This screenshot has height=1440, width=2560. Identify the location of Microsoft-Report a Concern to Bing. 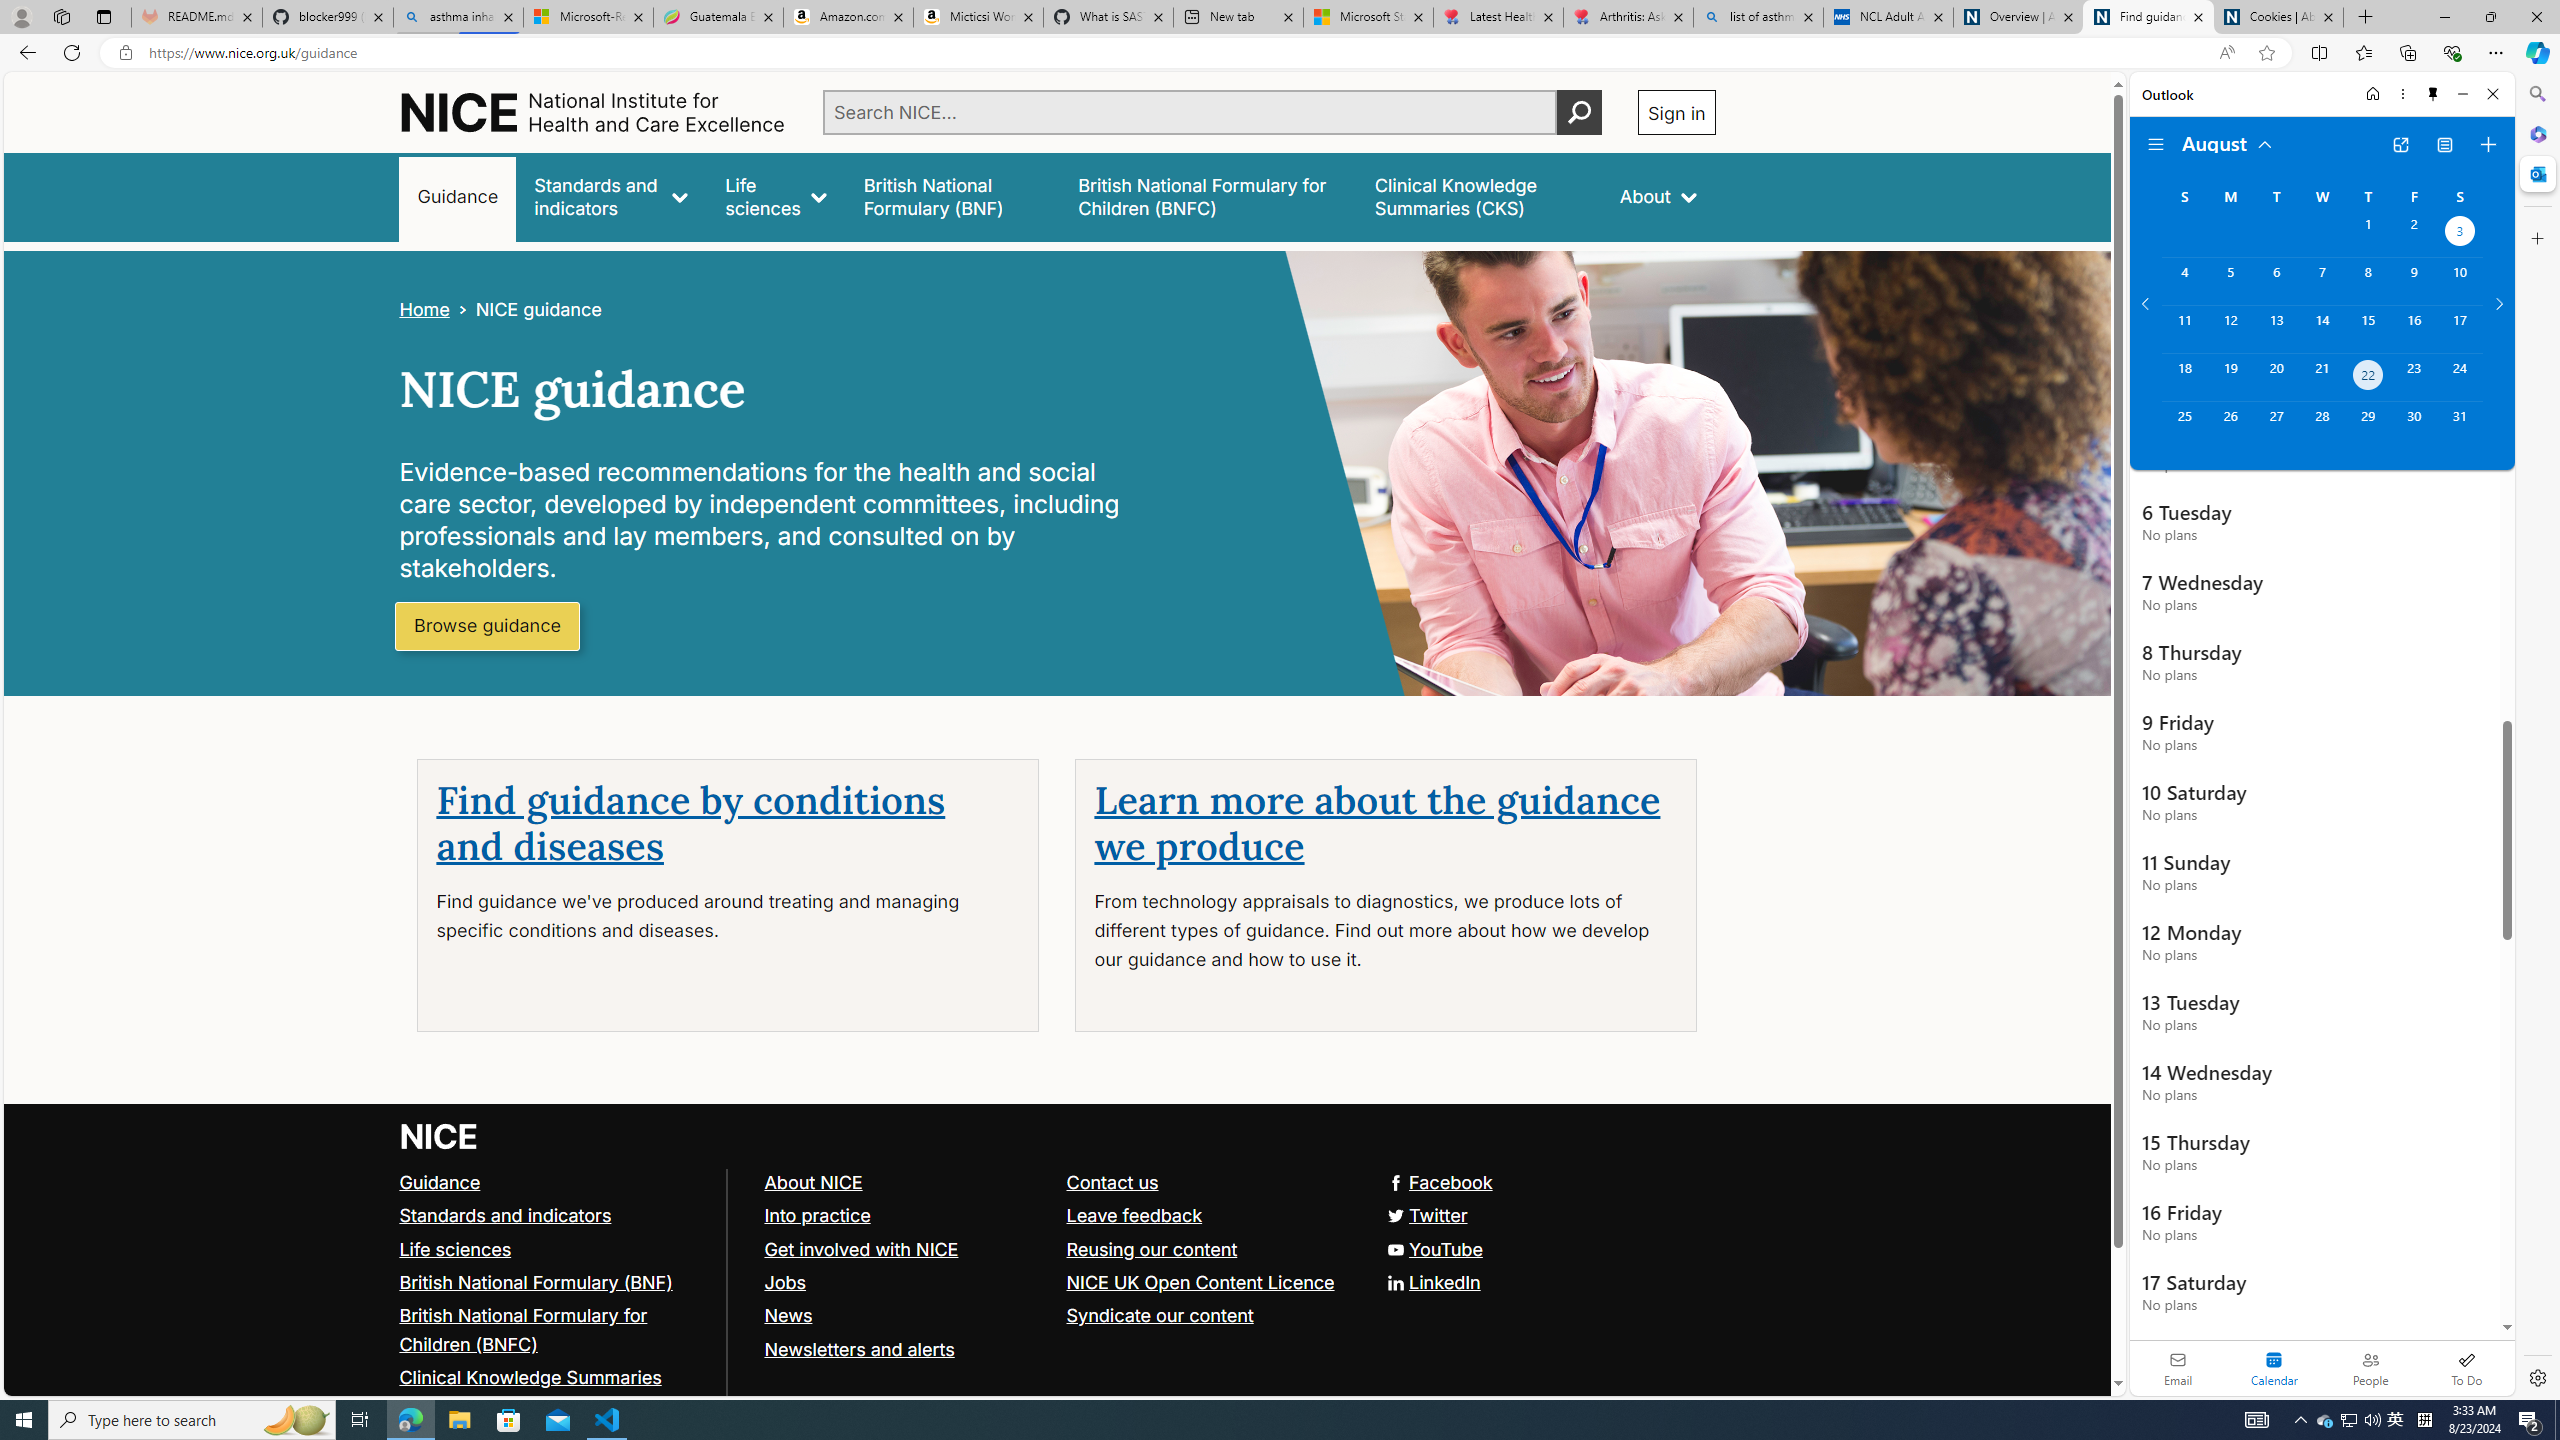
(588, 17).